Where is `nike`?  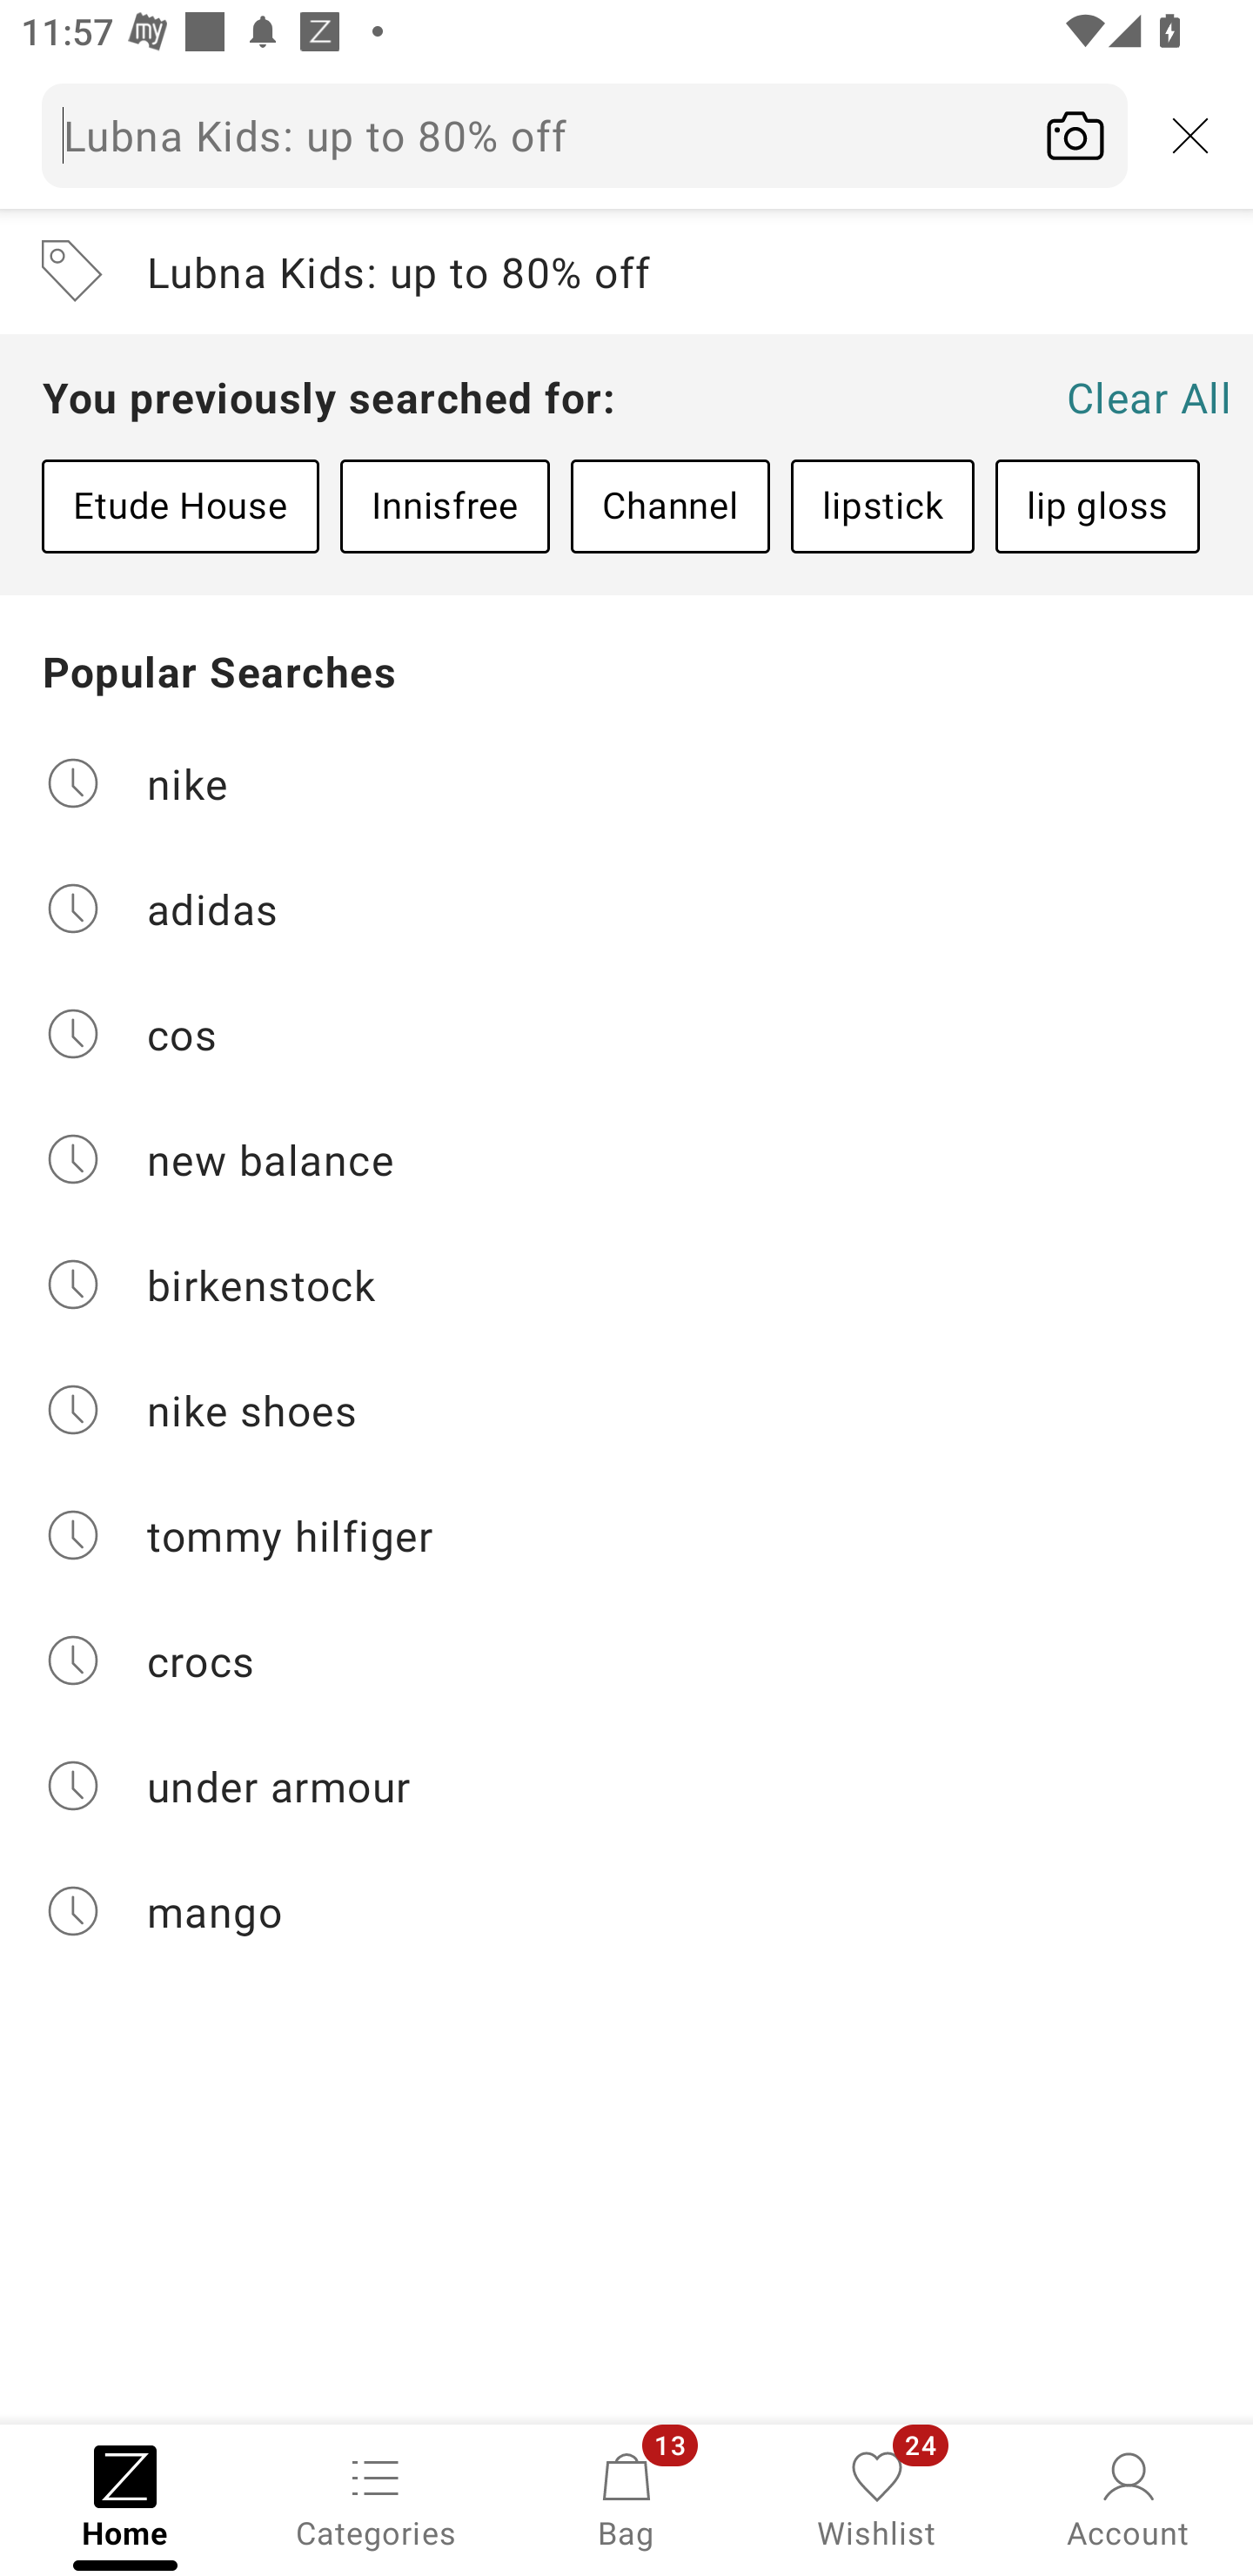
nike is located at coordinates (626, 782).